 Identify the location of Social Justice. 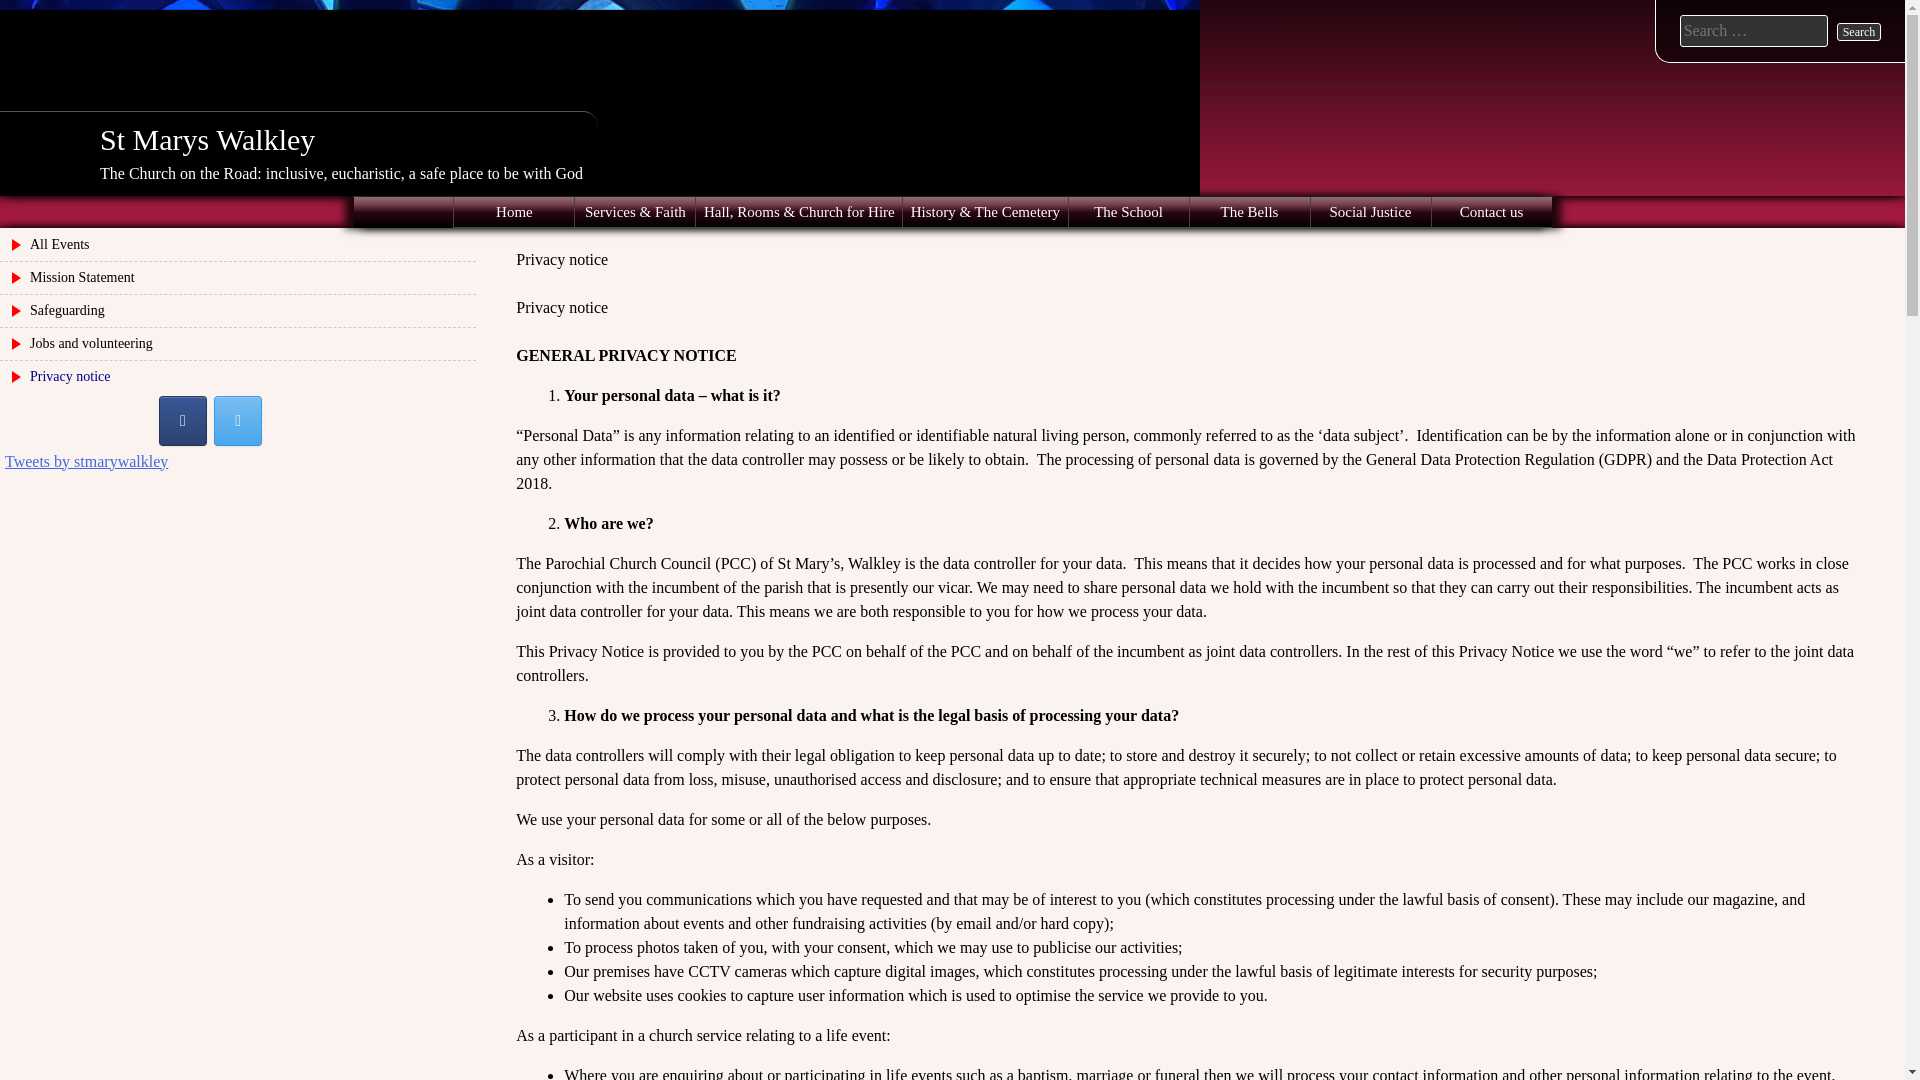
(1370, 211).